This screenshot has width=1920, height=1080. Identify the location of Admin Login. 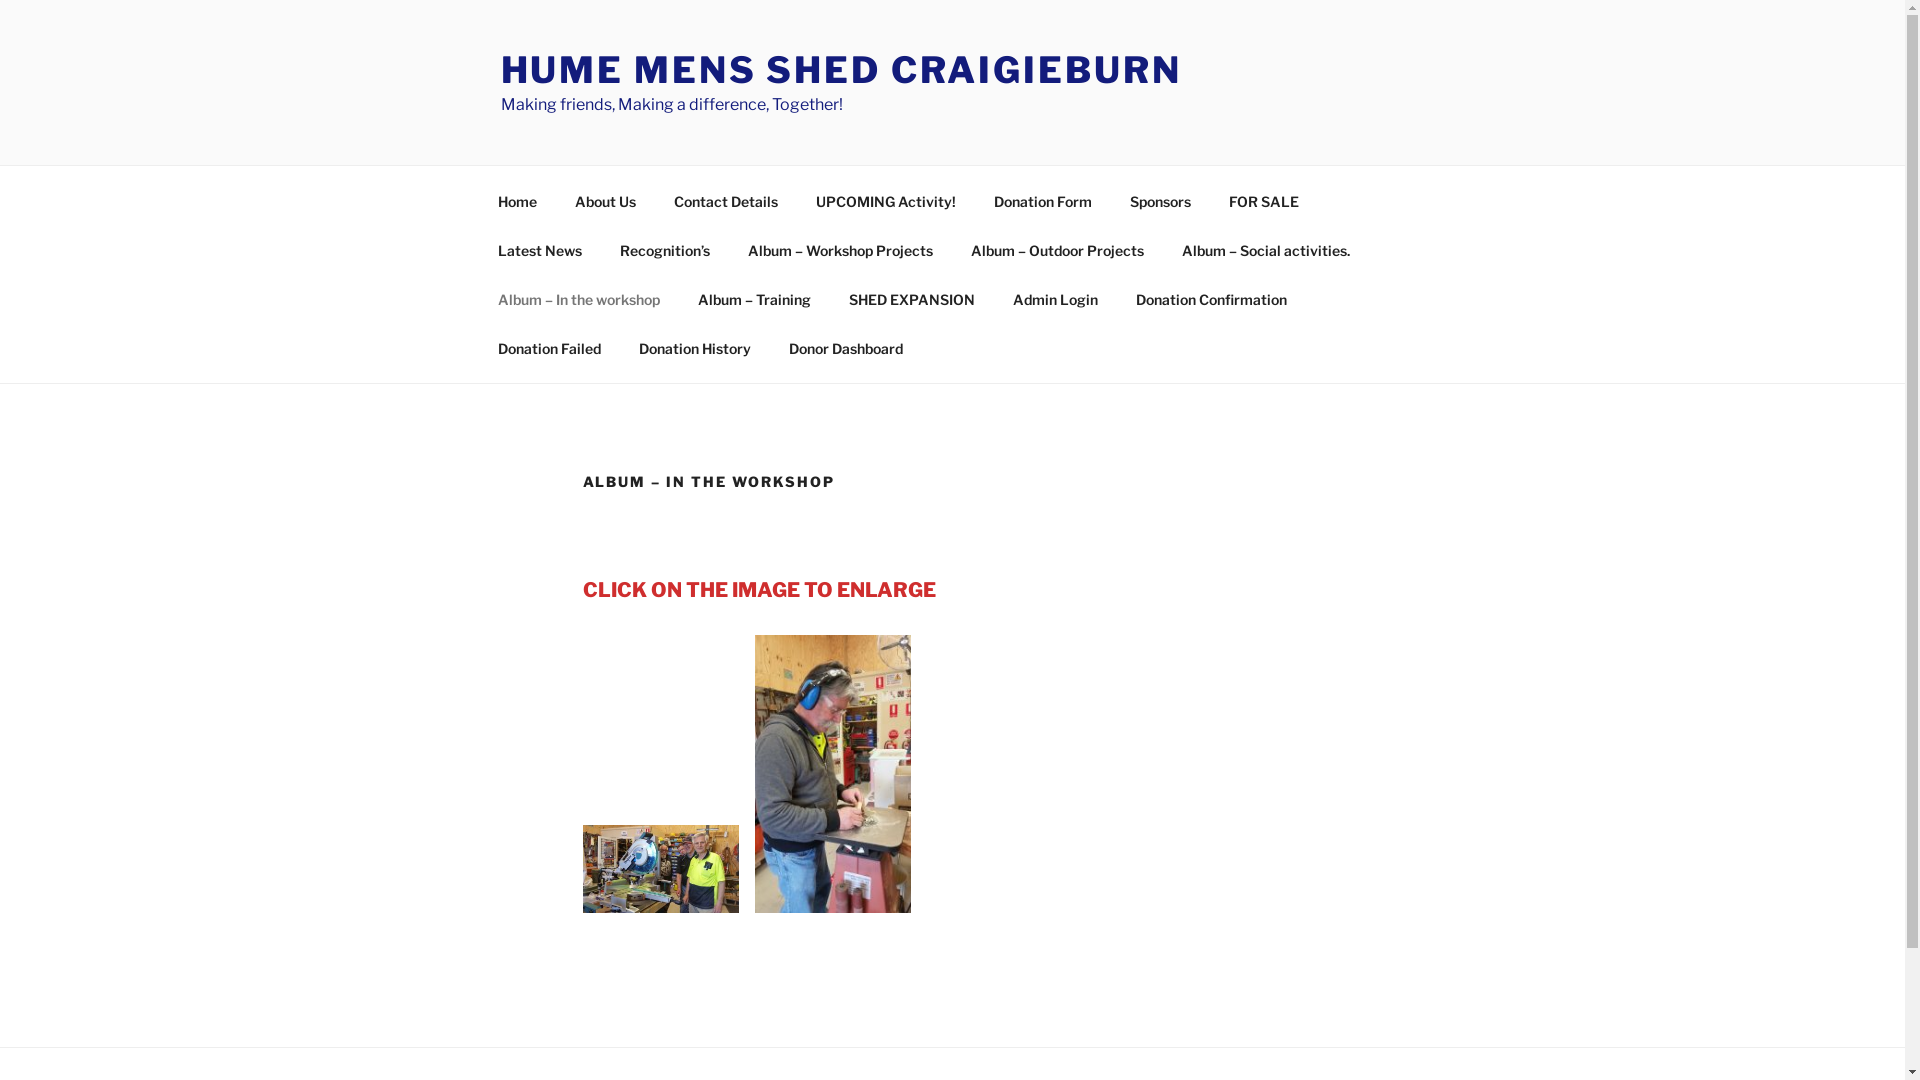
(1056, 298).